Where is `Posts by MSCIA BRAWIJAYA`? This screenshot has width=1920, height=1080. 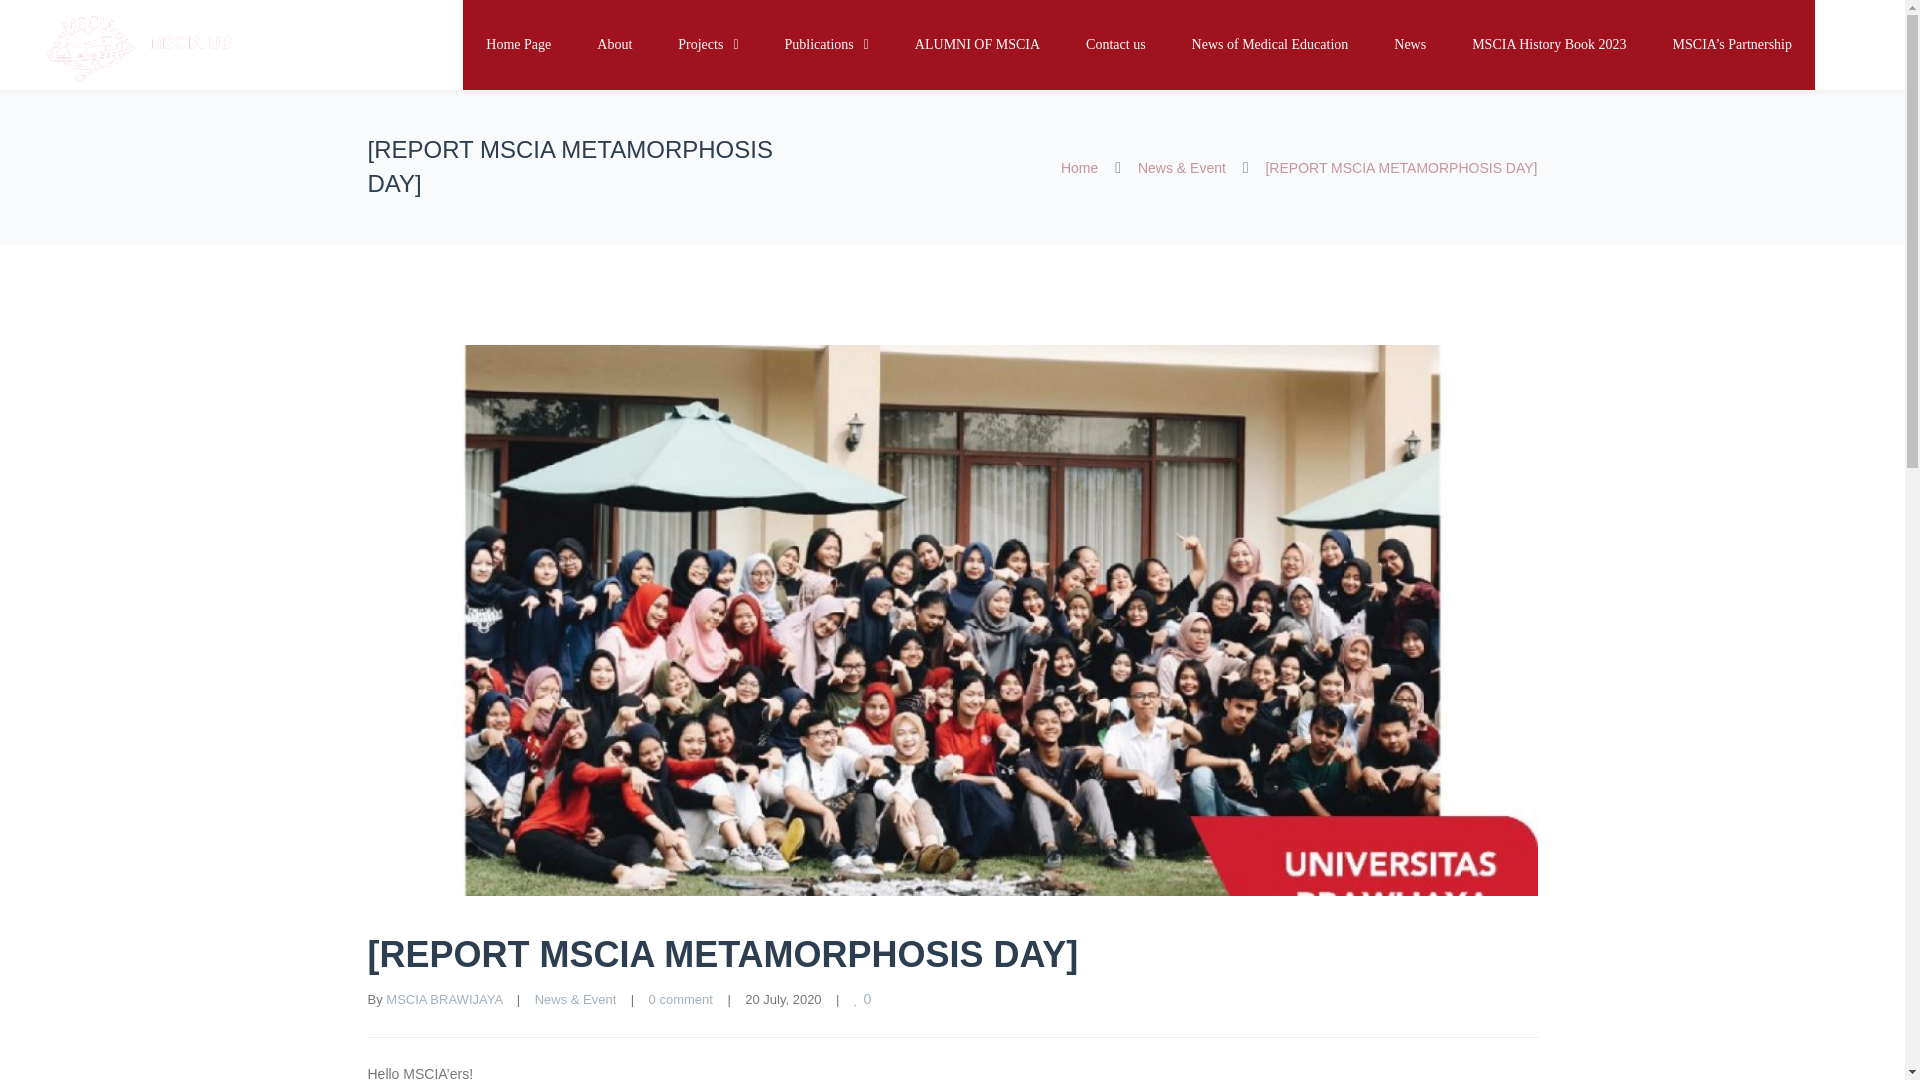 Posts by MSCIA BRAWIJAYA is located at coordinates (443, 999).